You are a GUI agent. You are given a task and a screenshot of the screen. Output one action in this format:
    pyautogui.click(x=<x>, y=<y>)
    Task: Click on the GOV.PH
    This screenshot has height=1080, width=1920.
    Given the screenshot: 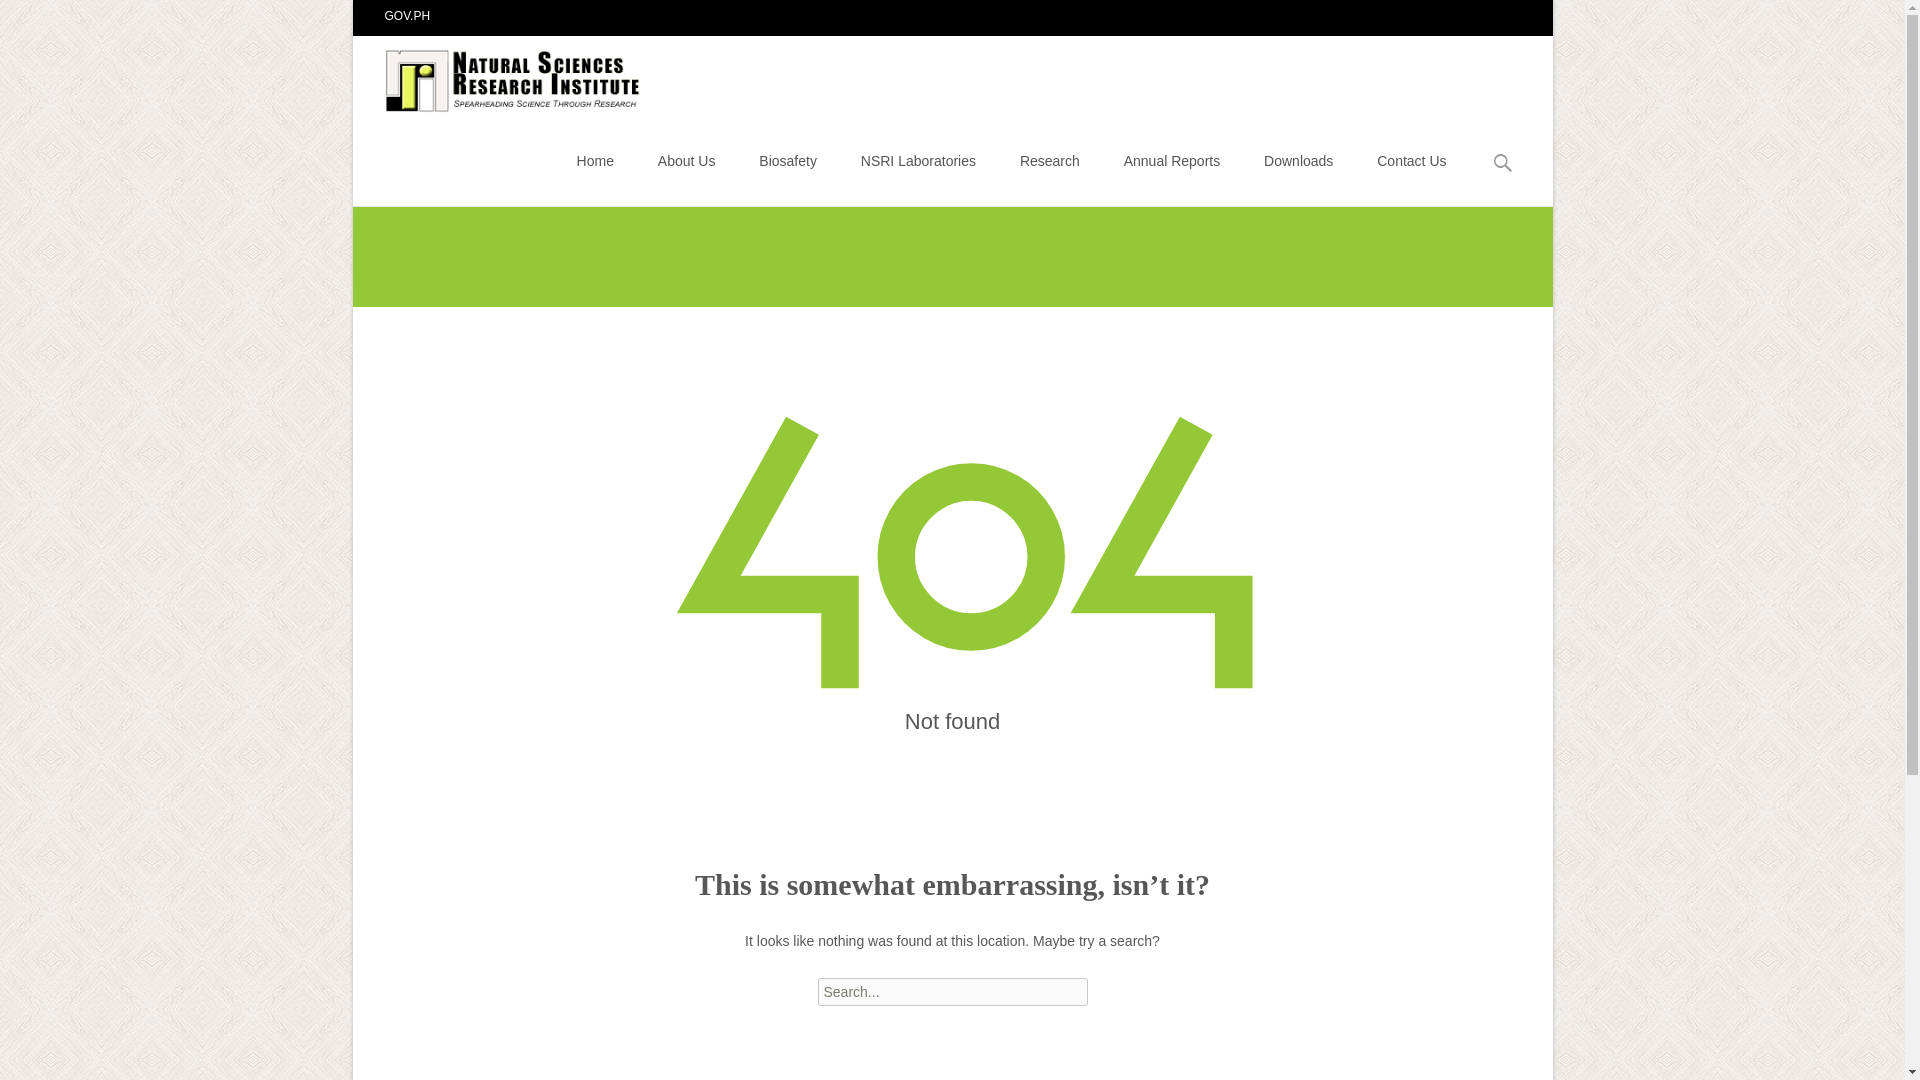 What is the action you would take?
    pyautogui.click(x=407, y=15)
    